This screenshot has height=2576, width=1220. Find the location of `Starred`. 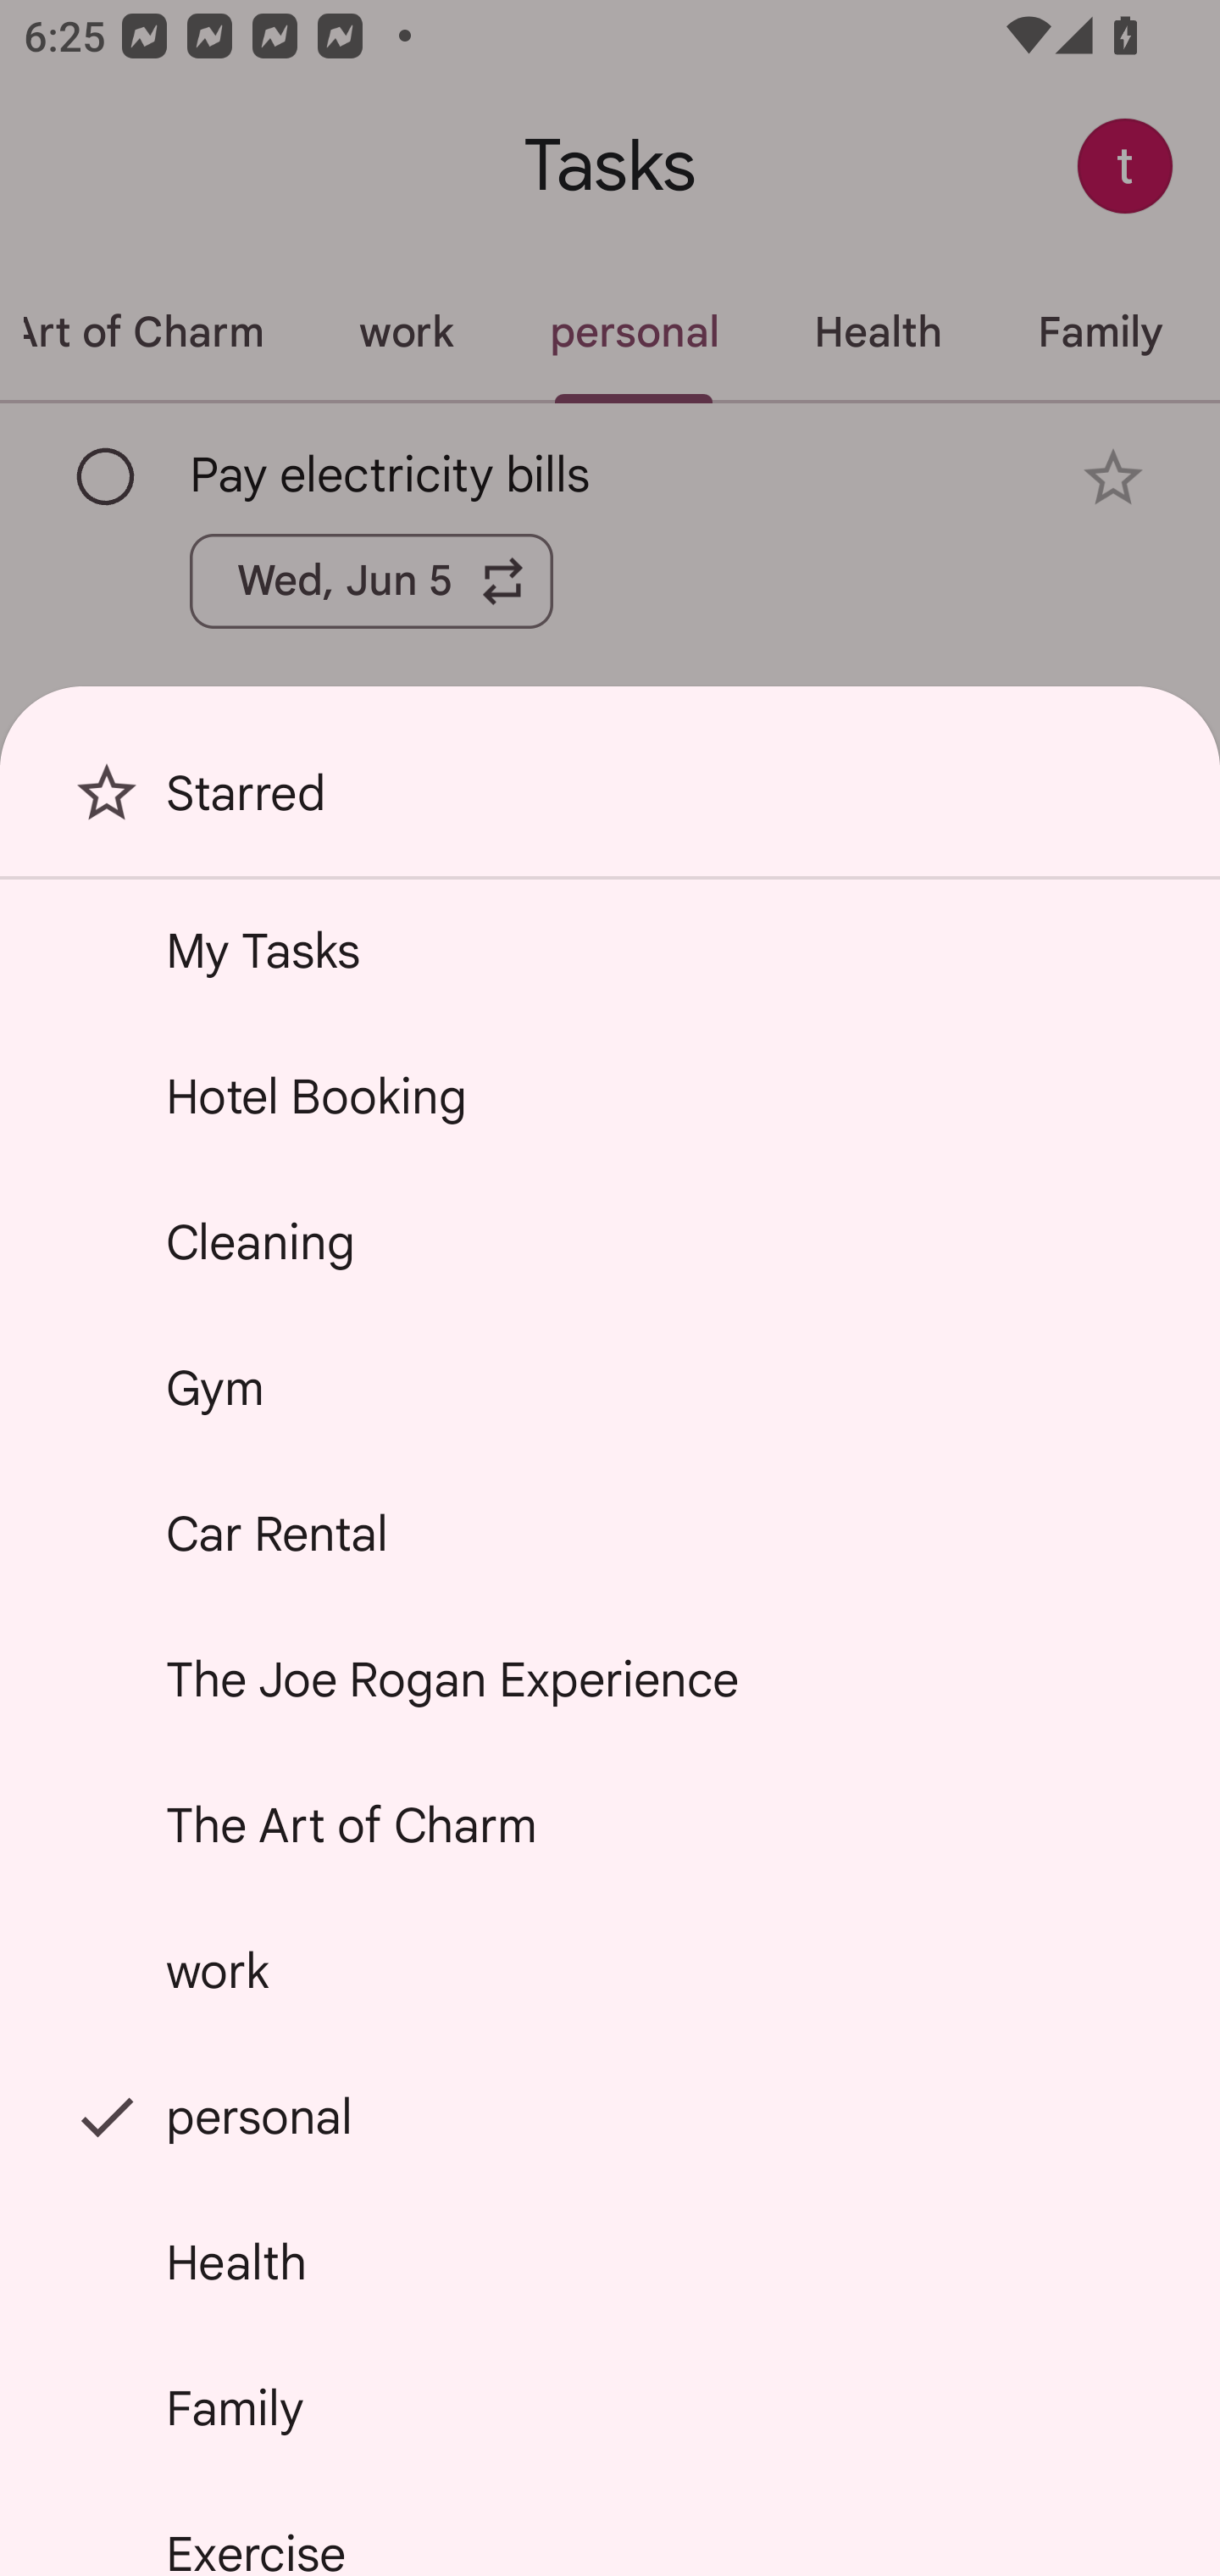

Starred is located at coordinates (610, 805).